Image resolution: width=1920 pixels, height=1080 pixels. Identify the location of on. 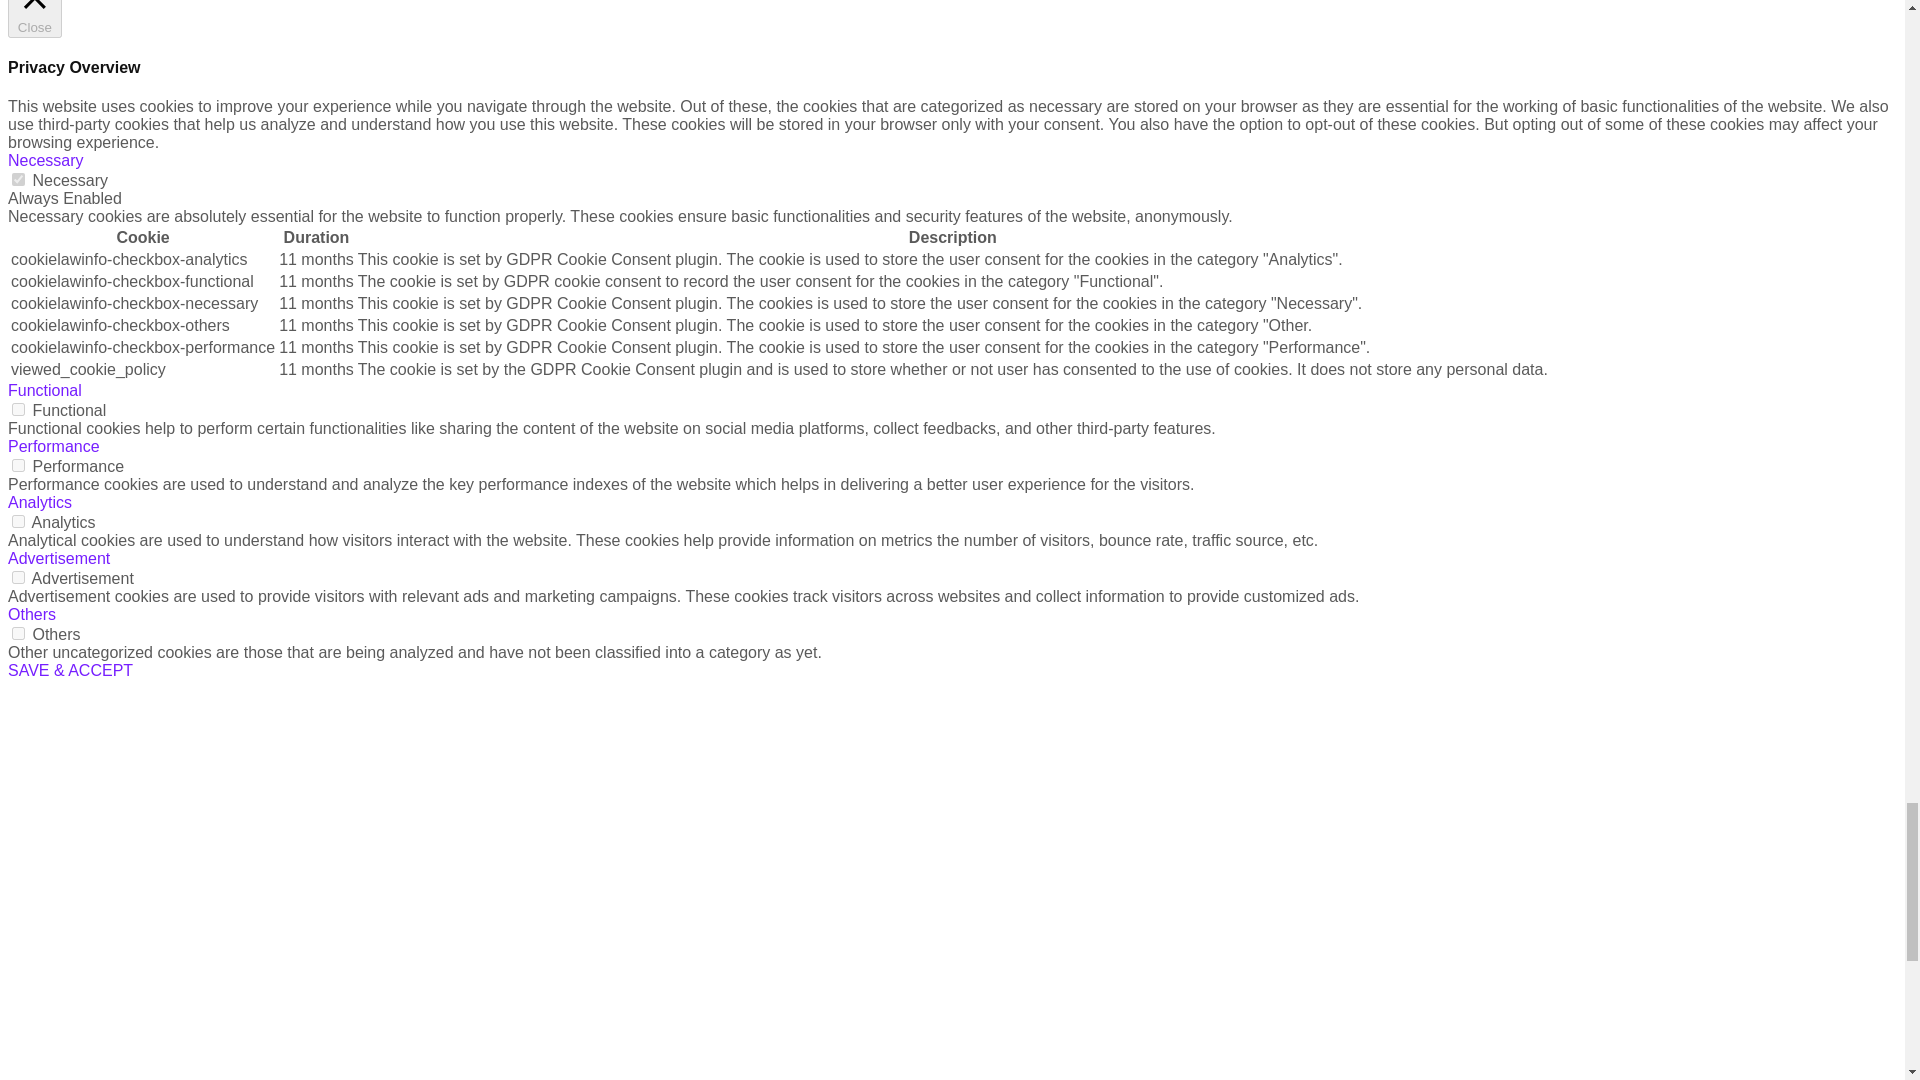
(18, 634).